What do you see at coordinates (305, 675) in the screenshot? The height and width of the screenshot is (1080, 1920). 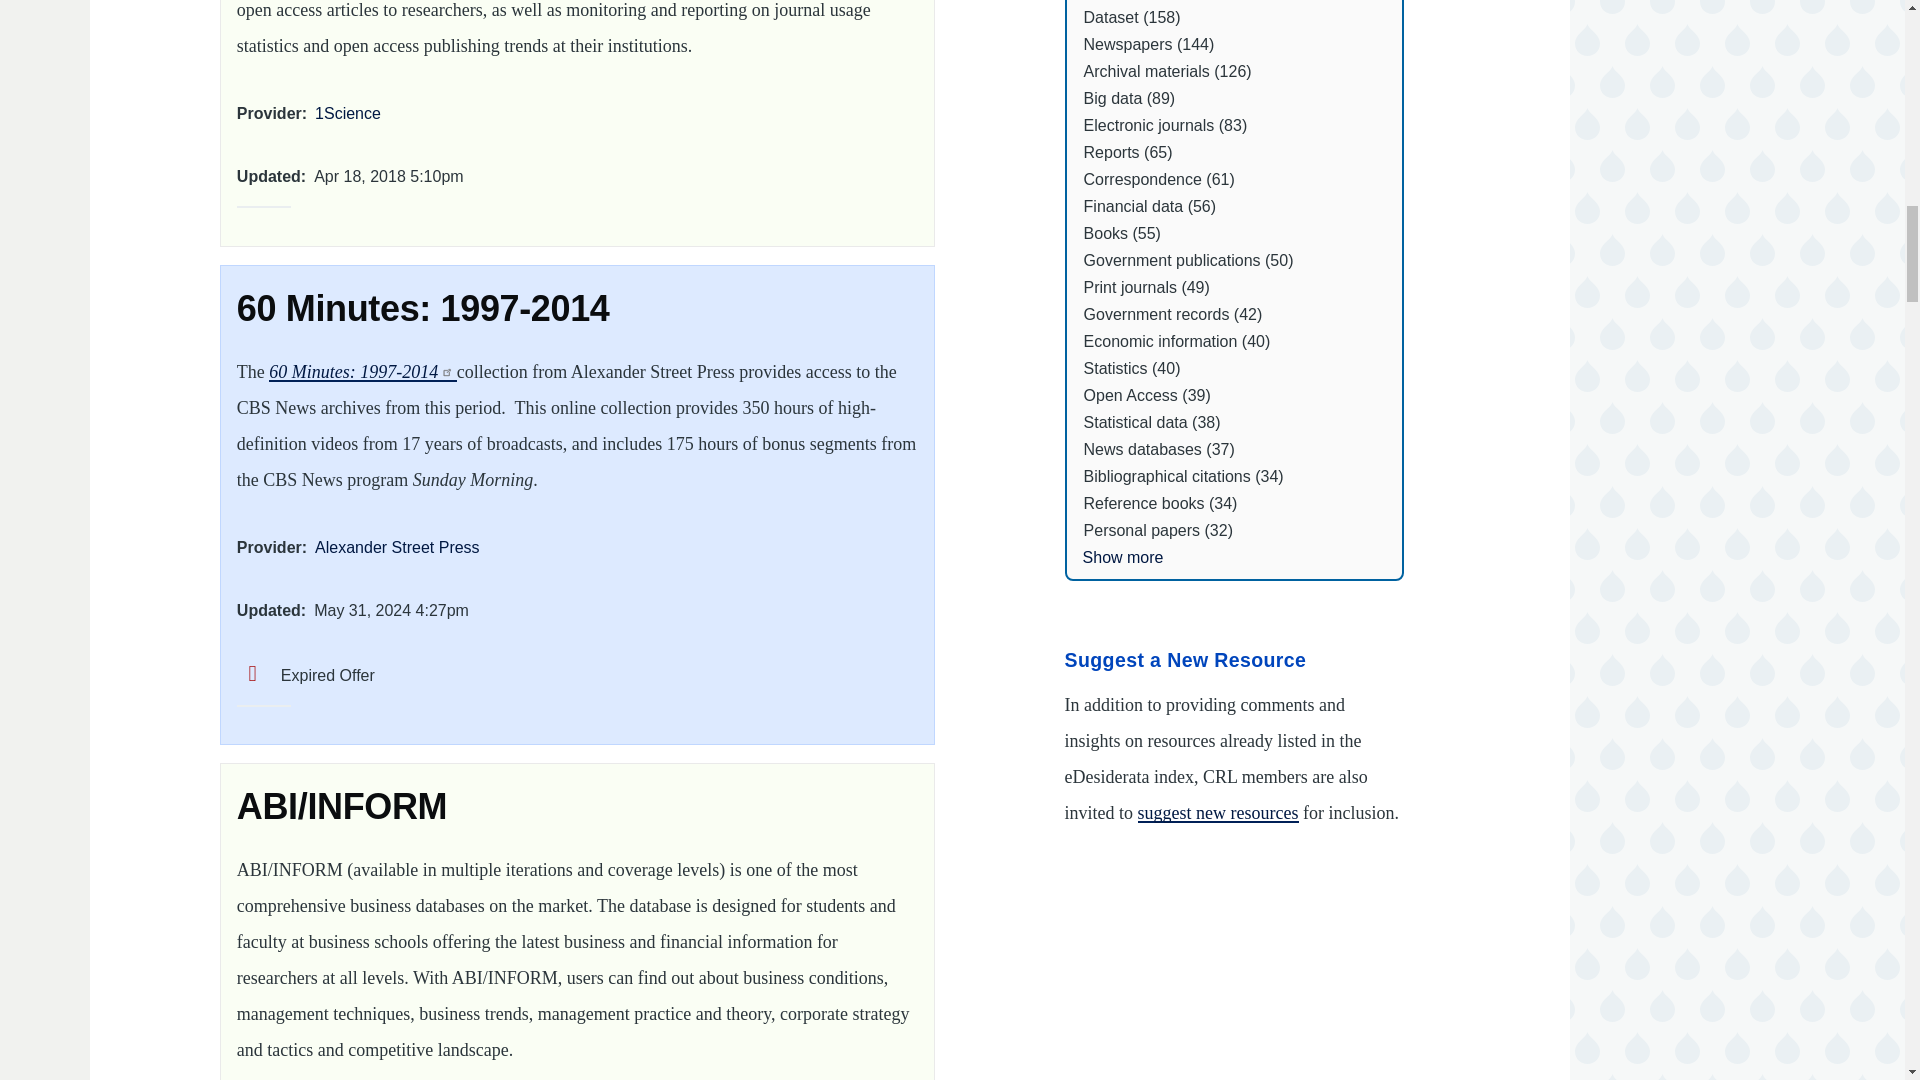 I see `Expired Offer` at bounding box center [305, 675].